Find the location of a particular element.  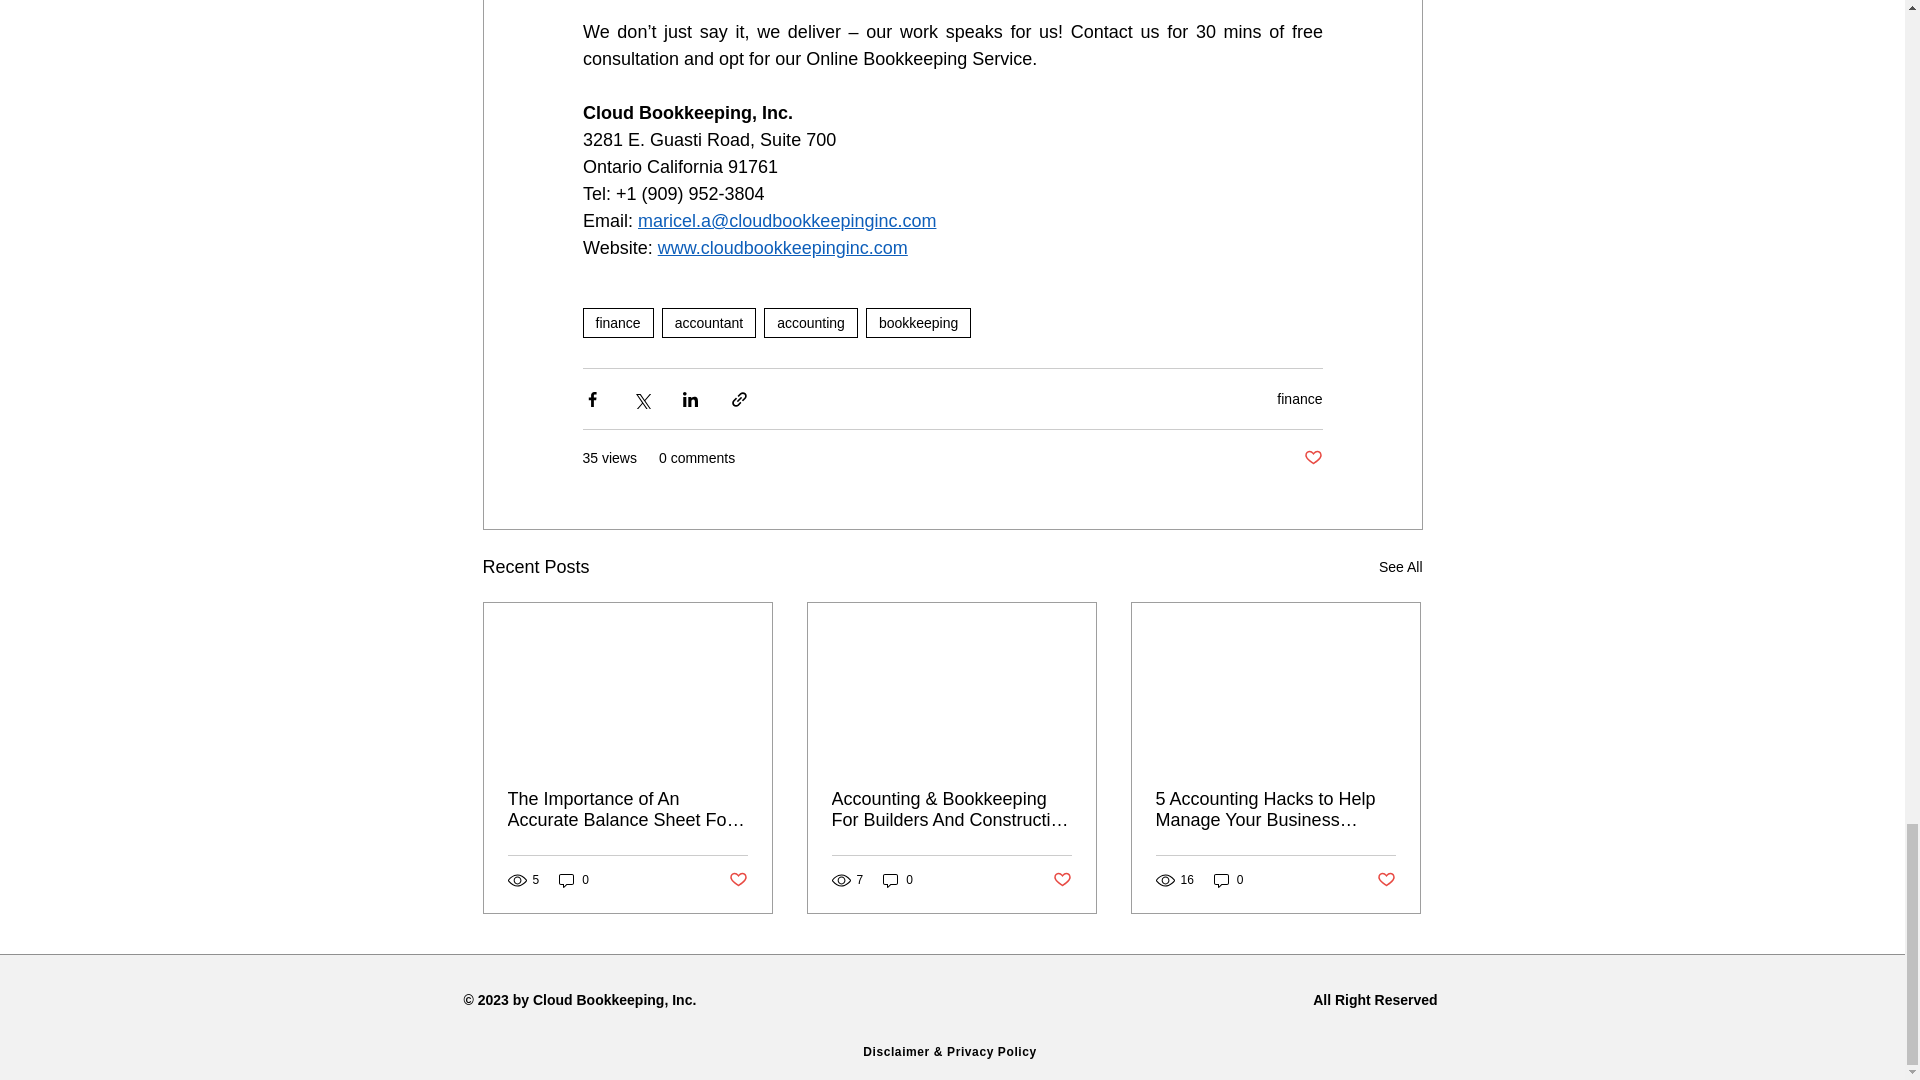

finance is located at coordinates (1299, 398).